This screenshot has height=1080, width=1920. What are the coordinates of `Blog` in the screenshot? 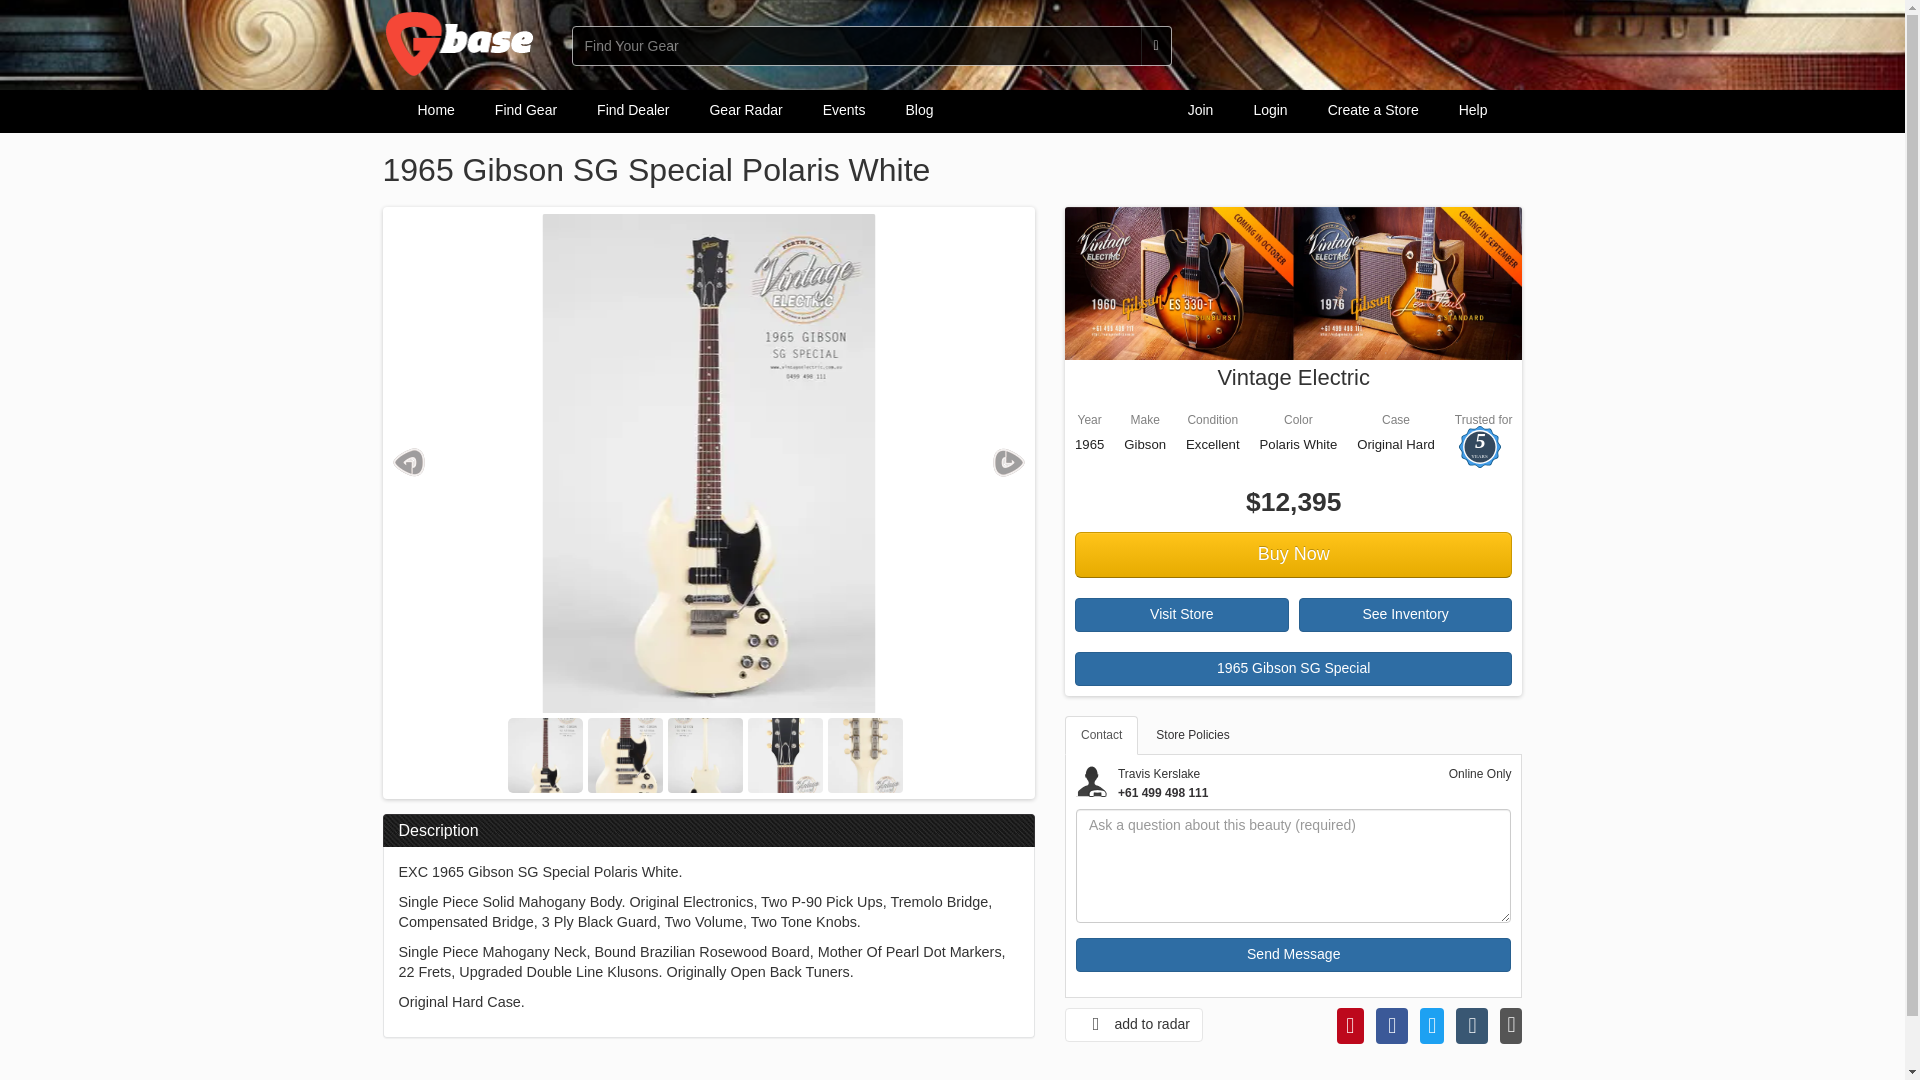 It's located at (918, 110).